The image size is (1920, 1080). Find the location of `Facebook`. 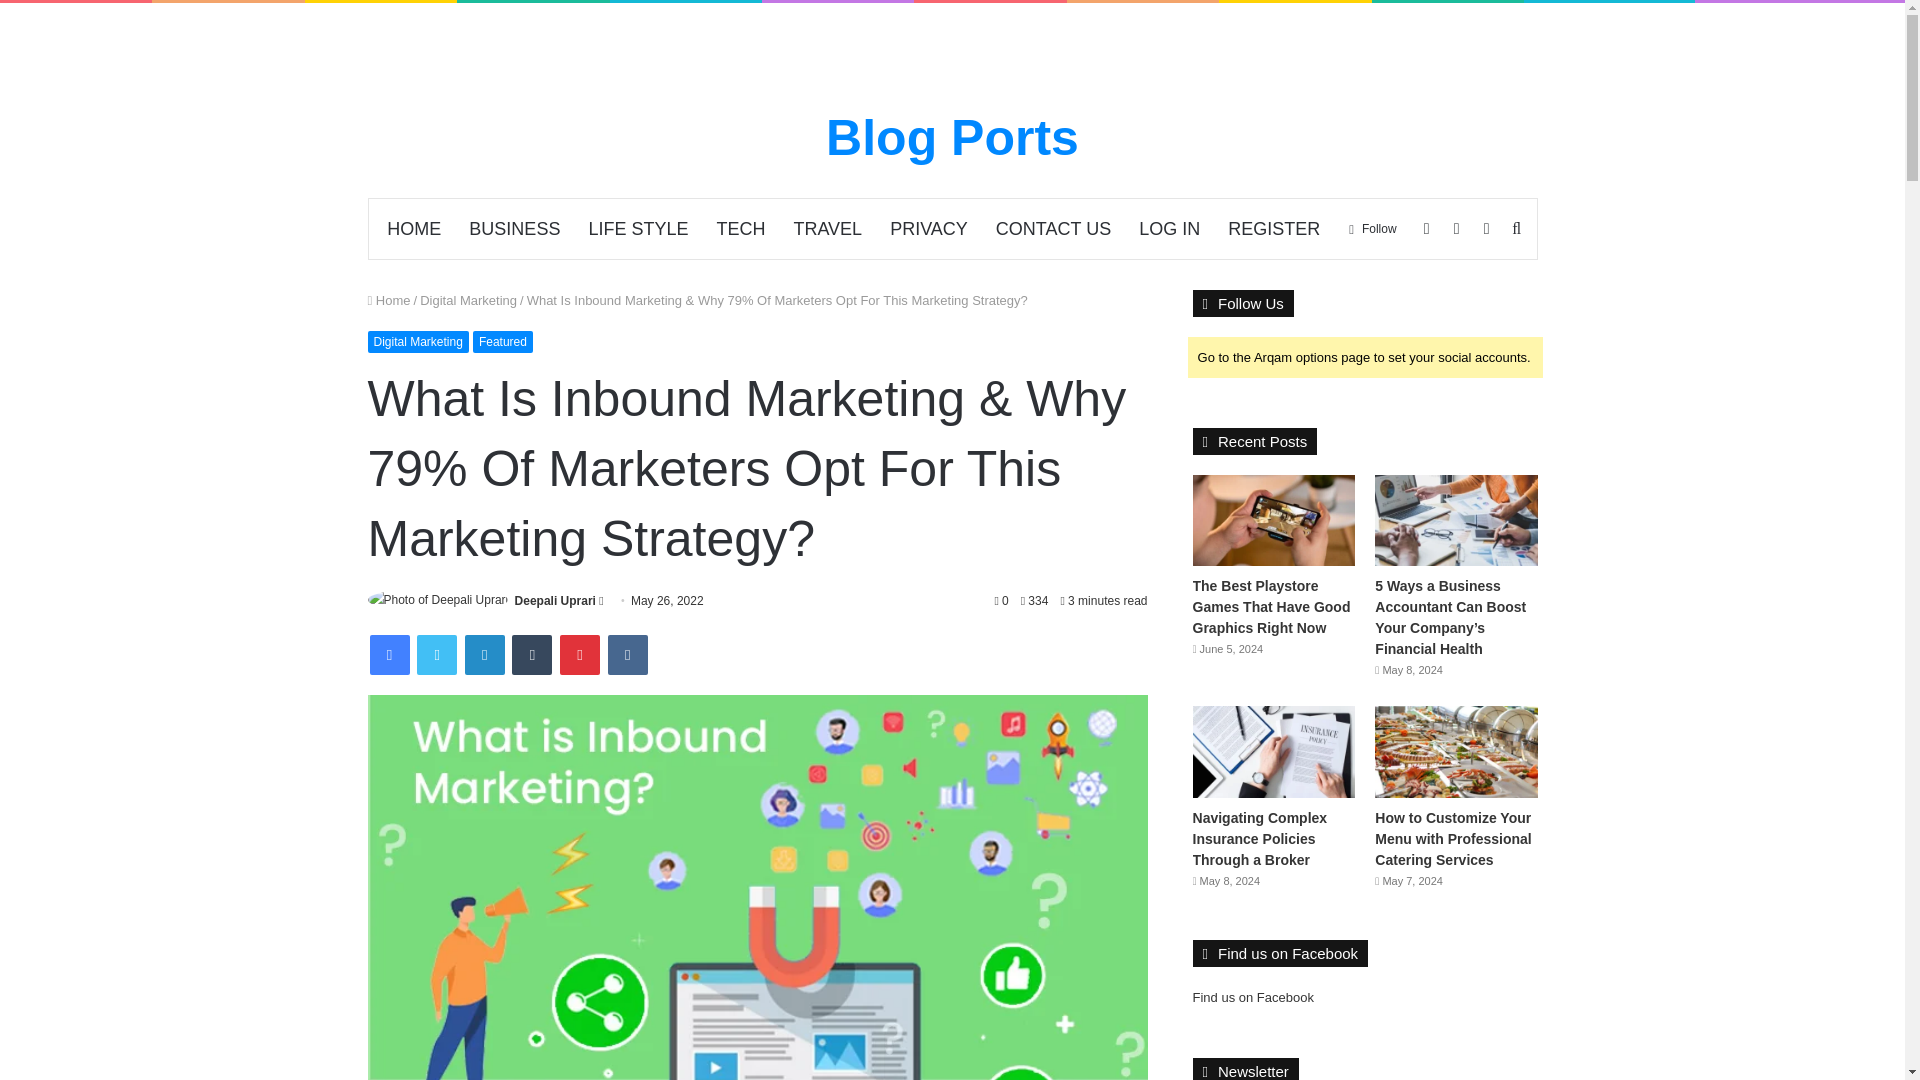

Facebook is located at coordinates (390, 655).